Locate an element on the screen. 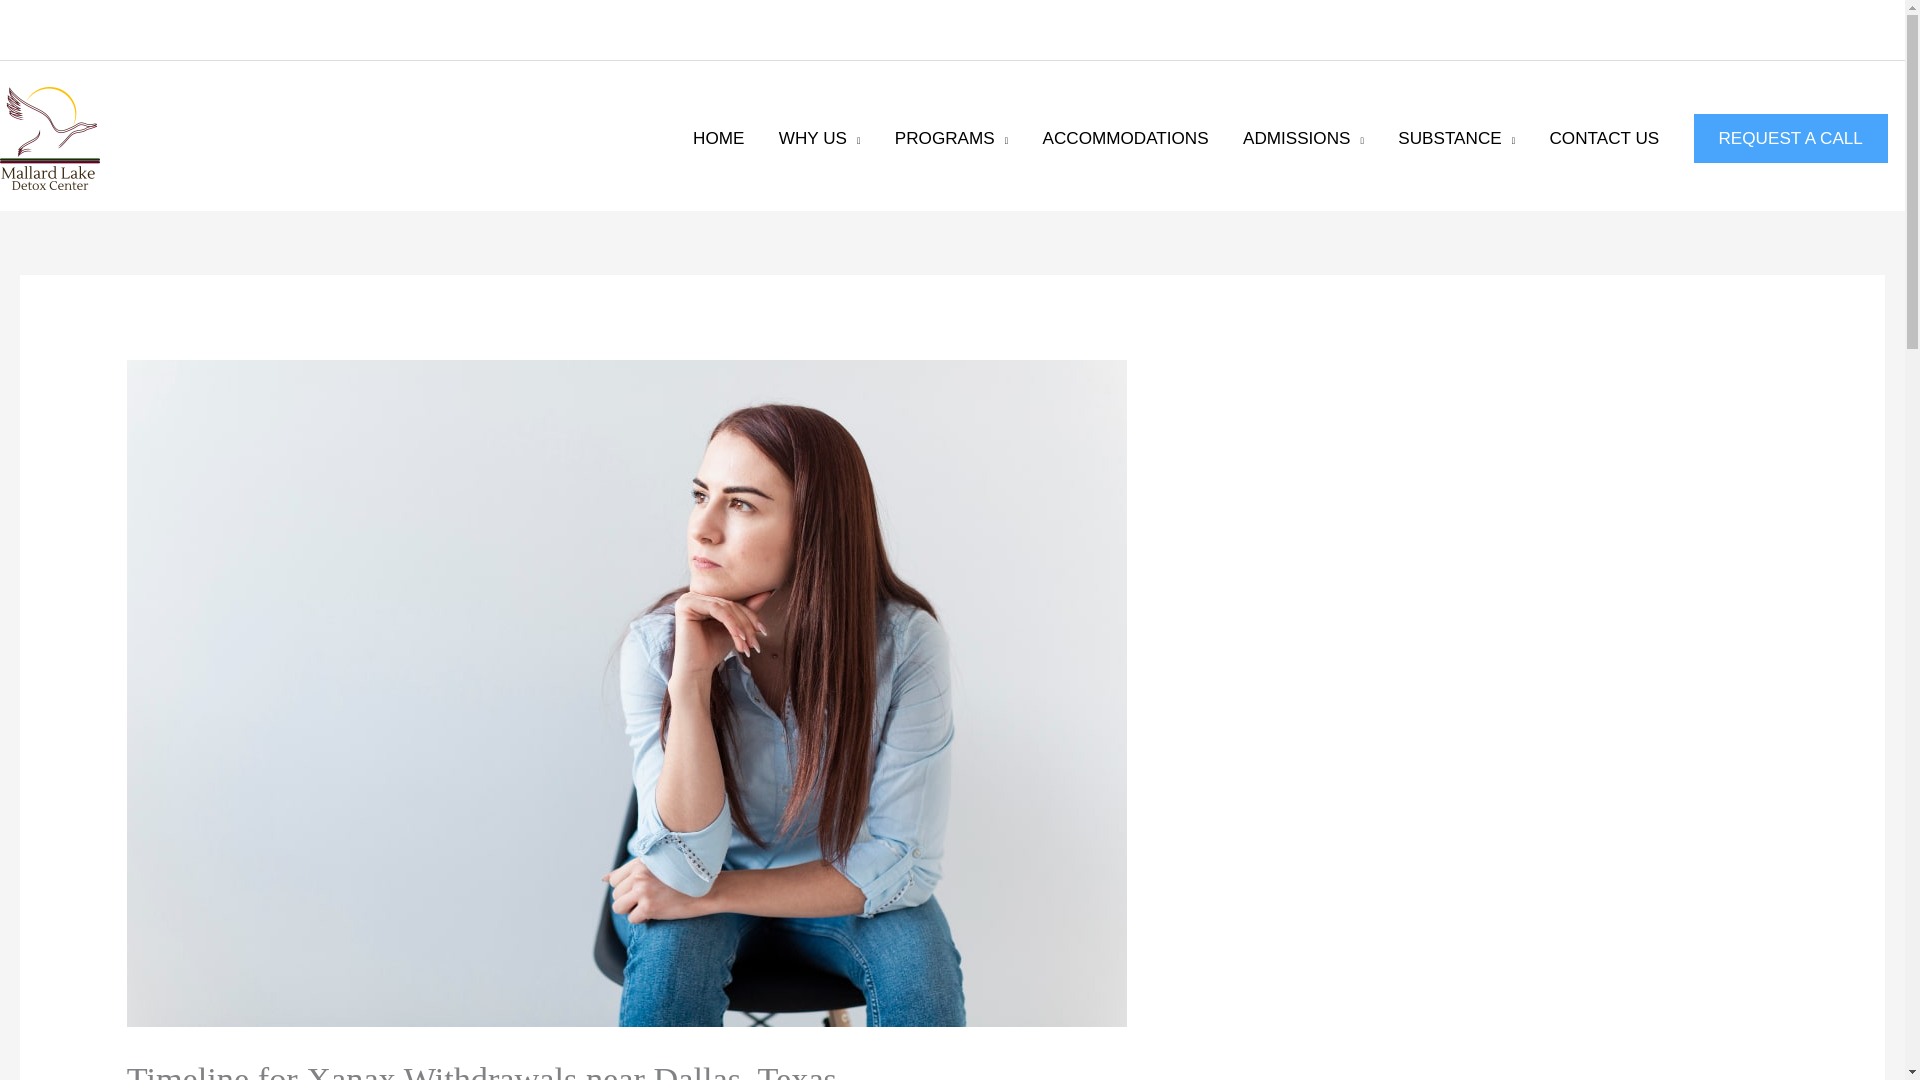  REQUEST A CALL is located at coordinates (1790, 138).